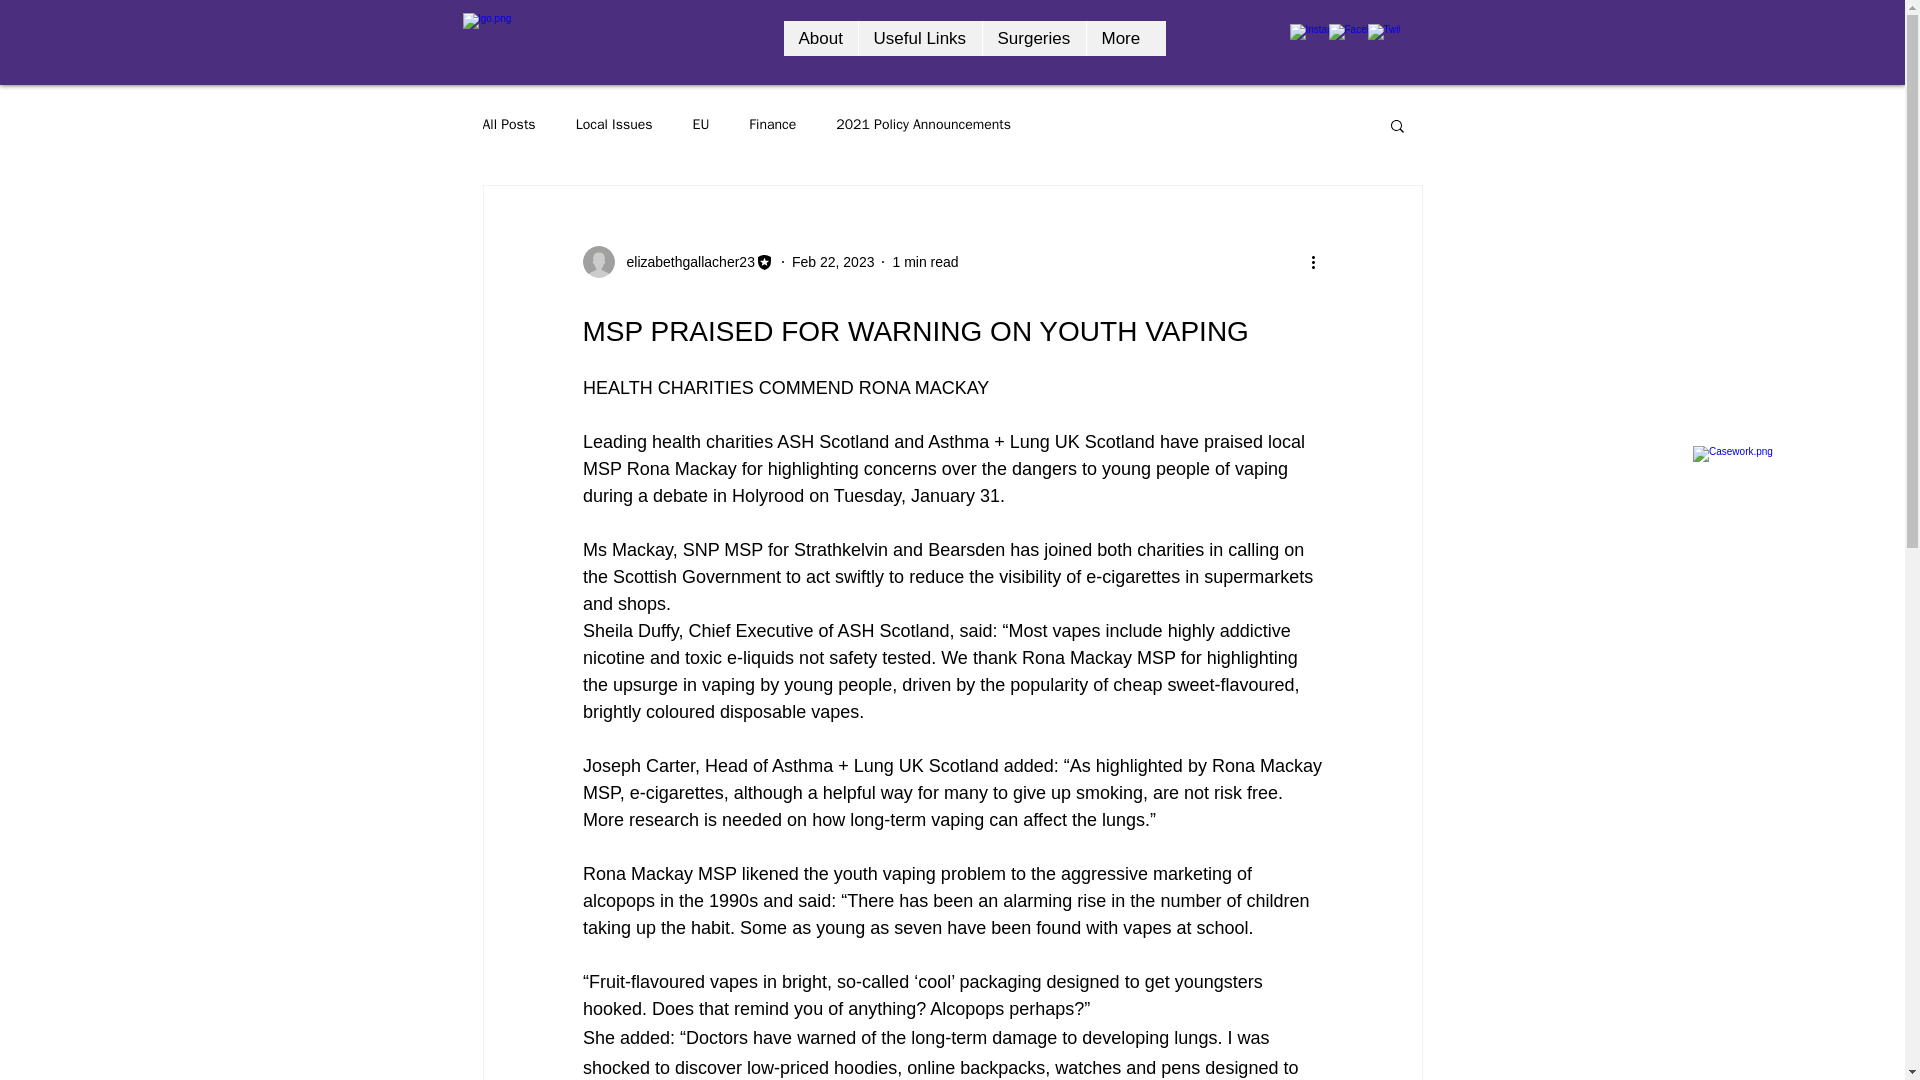 Image resolution: width=1920 pixels, height=1080 pixels. What do you see at coordinates (920, 38) in the screenshot?
I see `Useful Links` at bounding box center [920, 38].